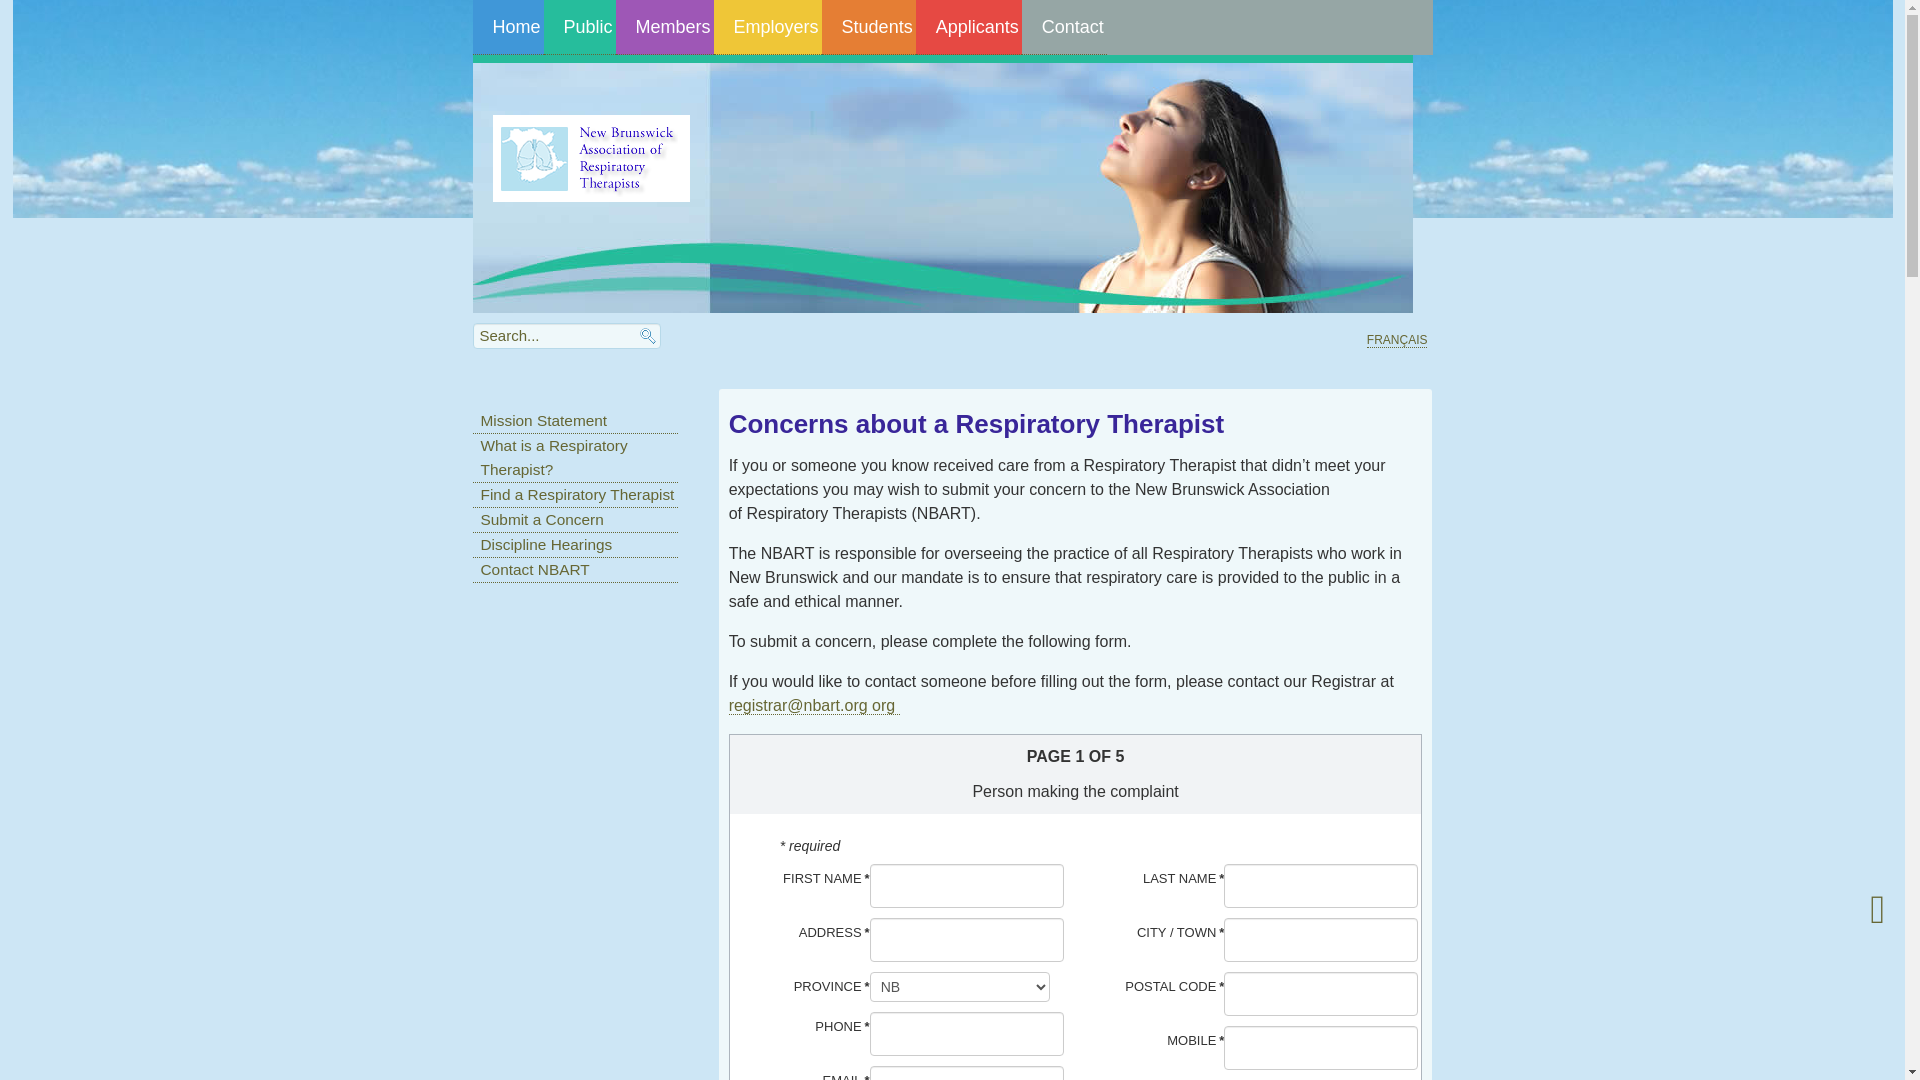  What do you see at coordinates (1064, 28) in the screenshot?
I see `Contact` at bounding box center [1064, 28].